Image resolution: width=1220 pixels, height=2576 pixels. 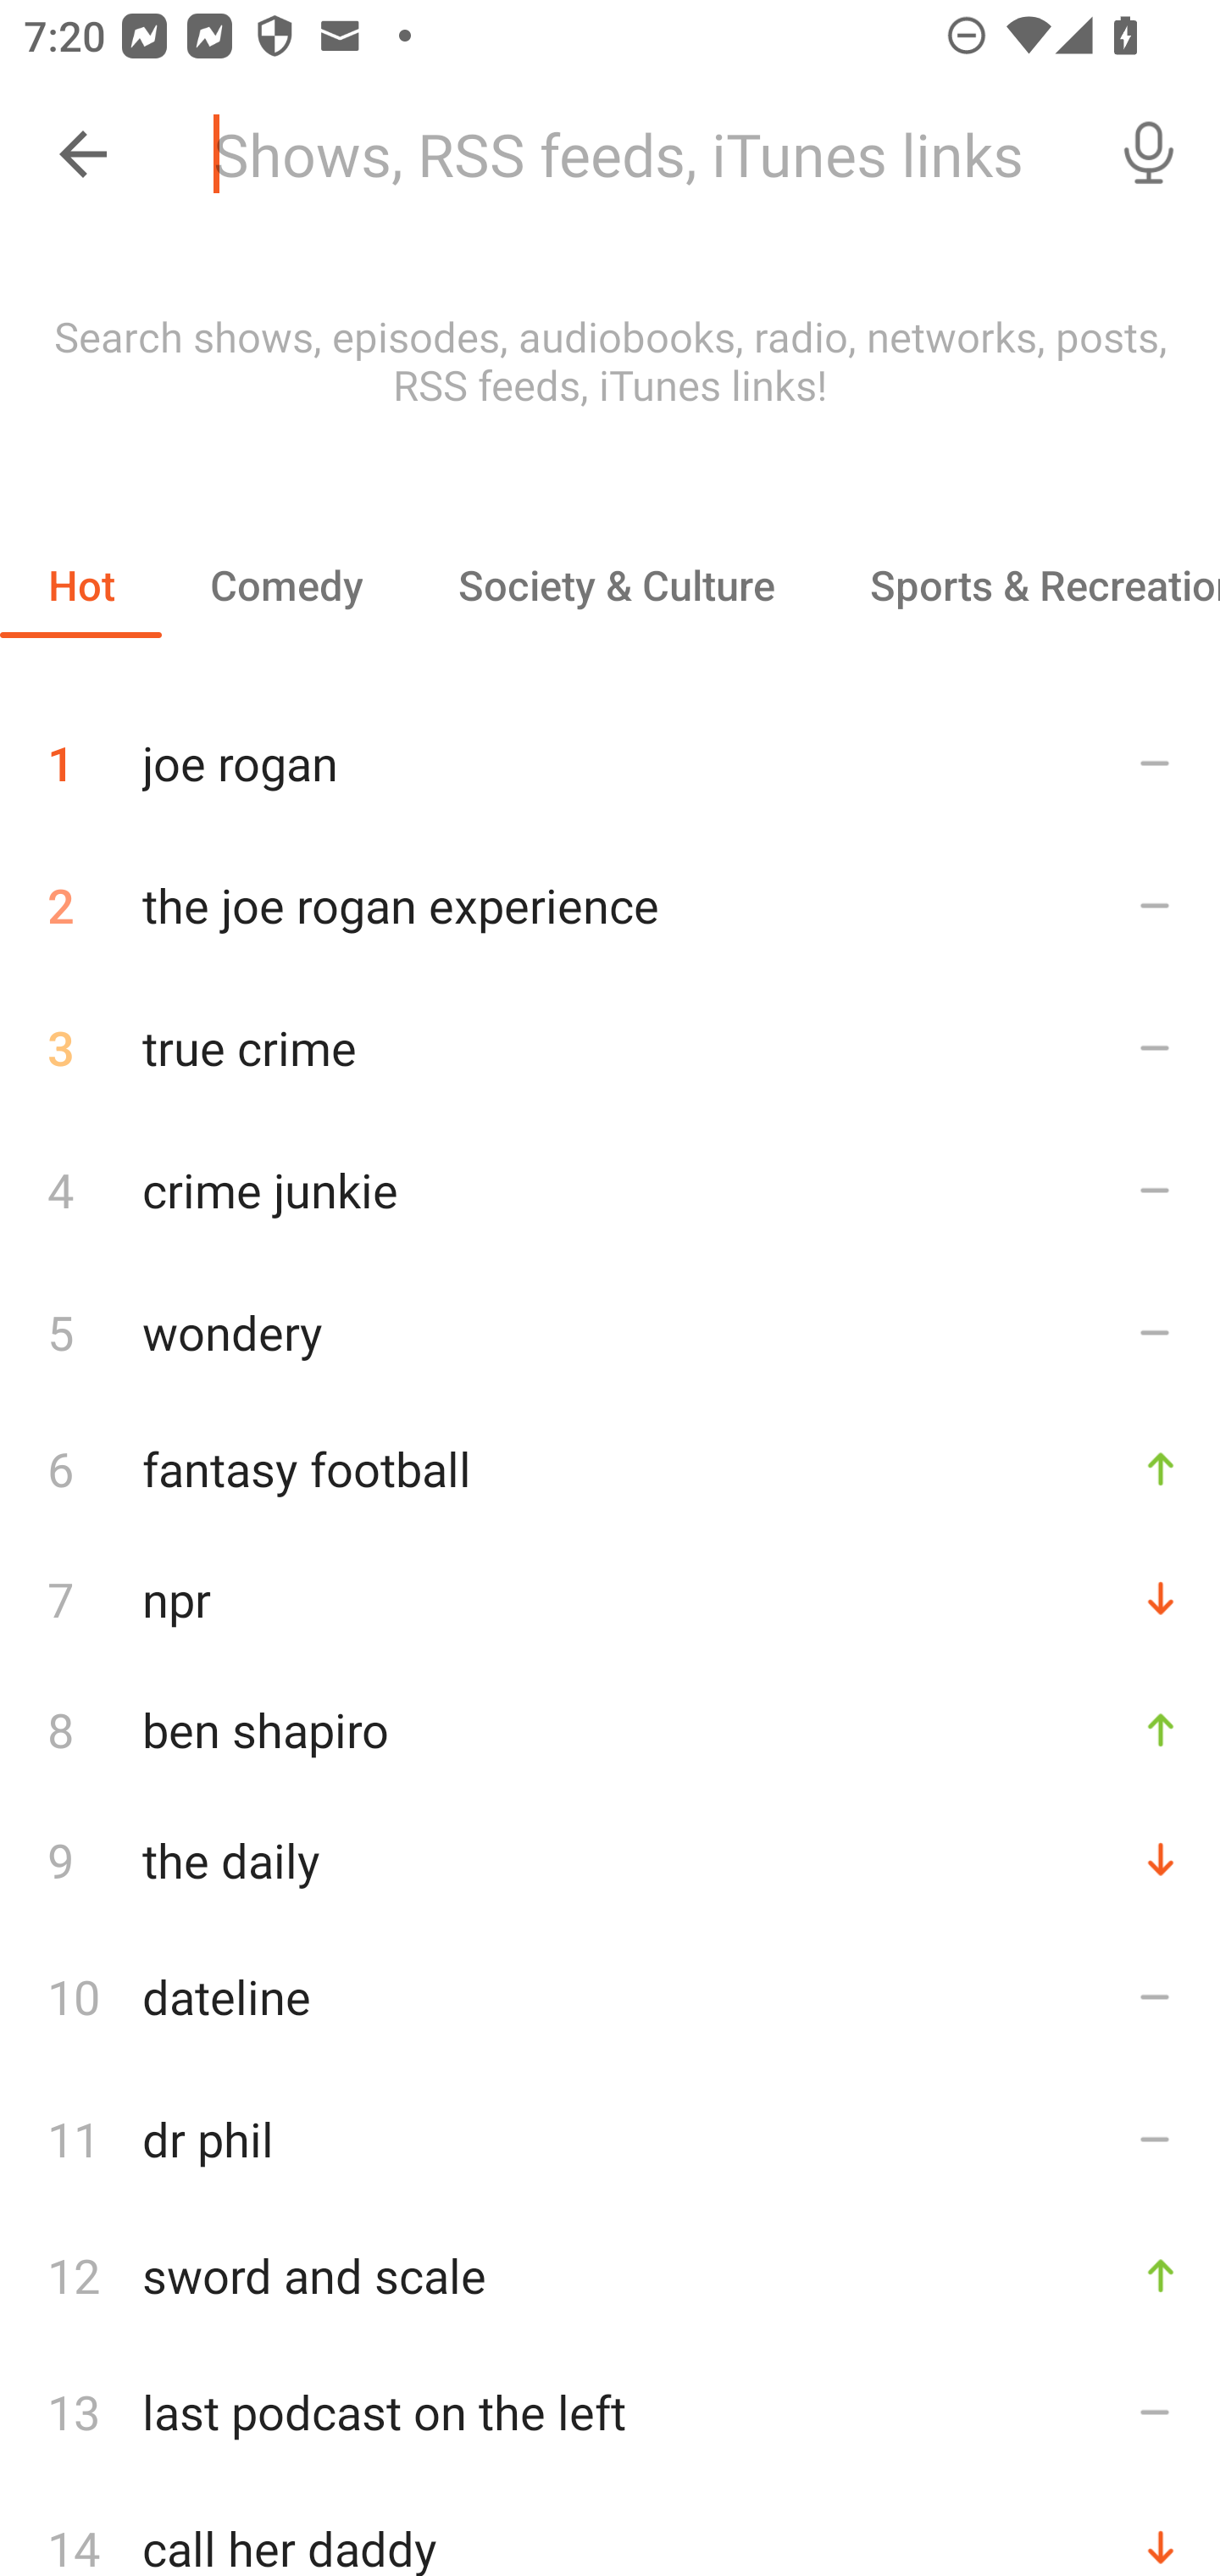 I want to click on 1 joe rogan, so click(x=610, y=751).